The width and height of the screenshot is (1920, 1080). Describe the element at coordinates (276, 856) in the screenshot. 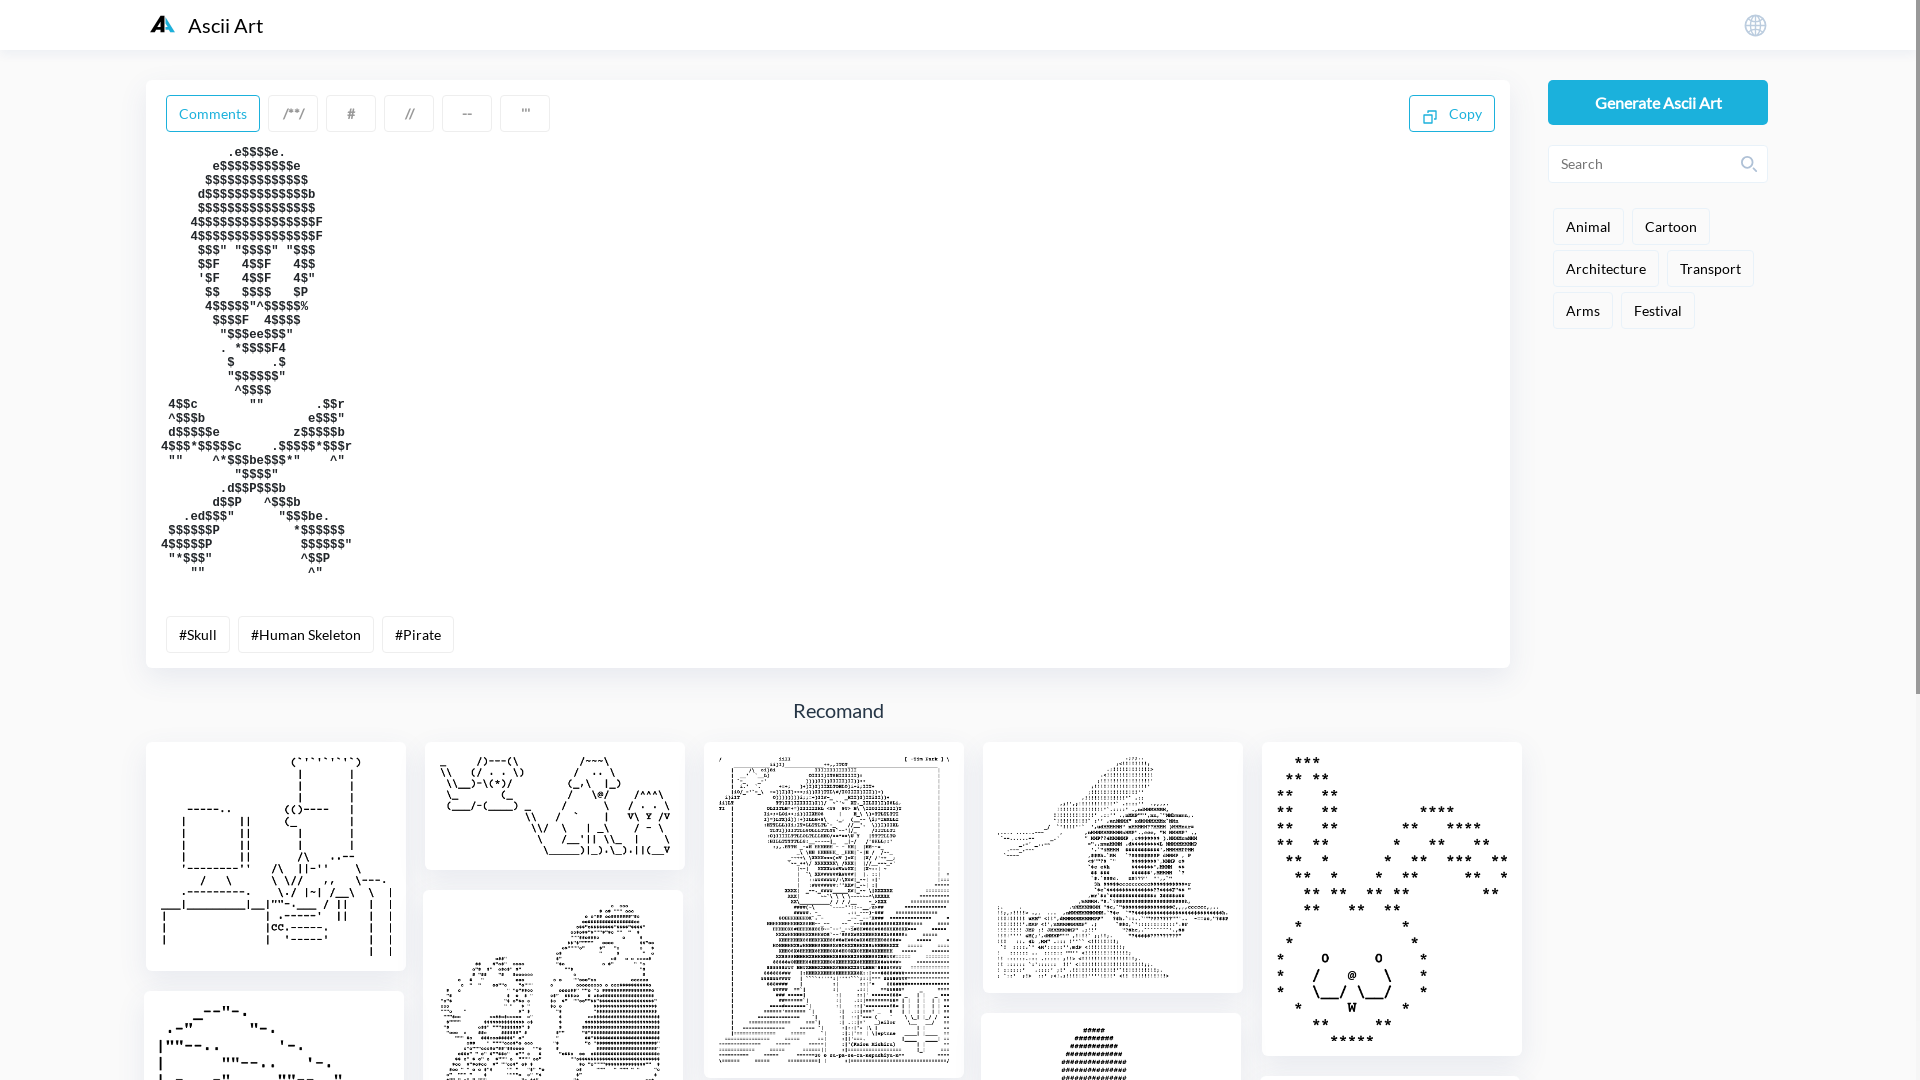

I see `Cartoon Dilbert` at that location.